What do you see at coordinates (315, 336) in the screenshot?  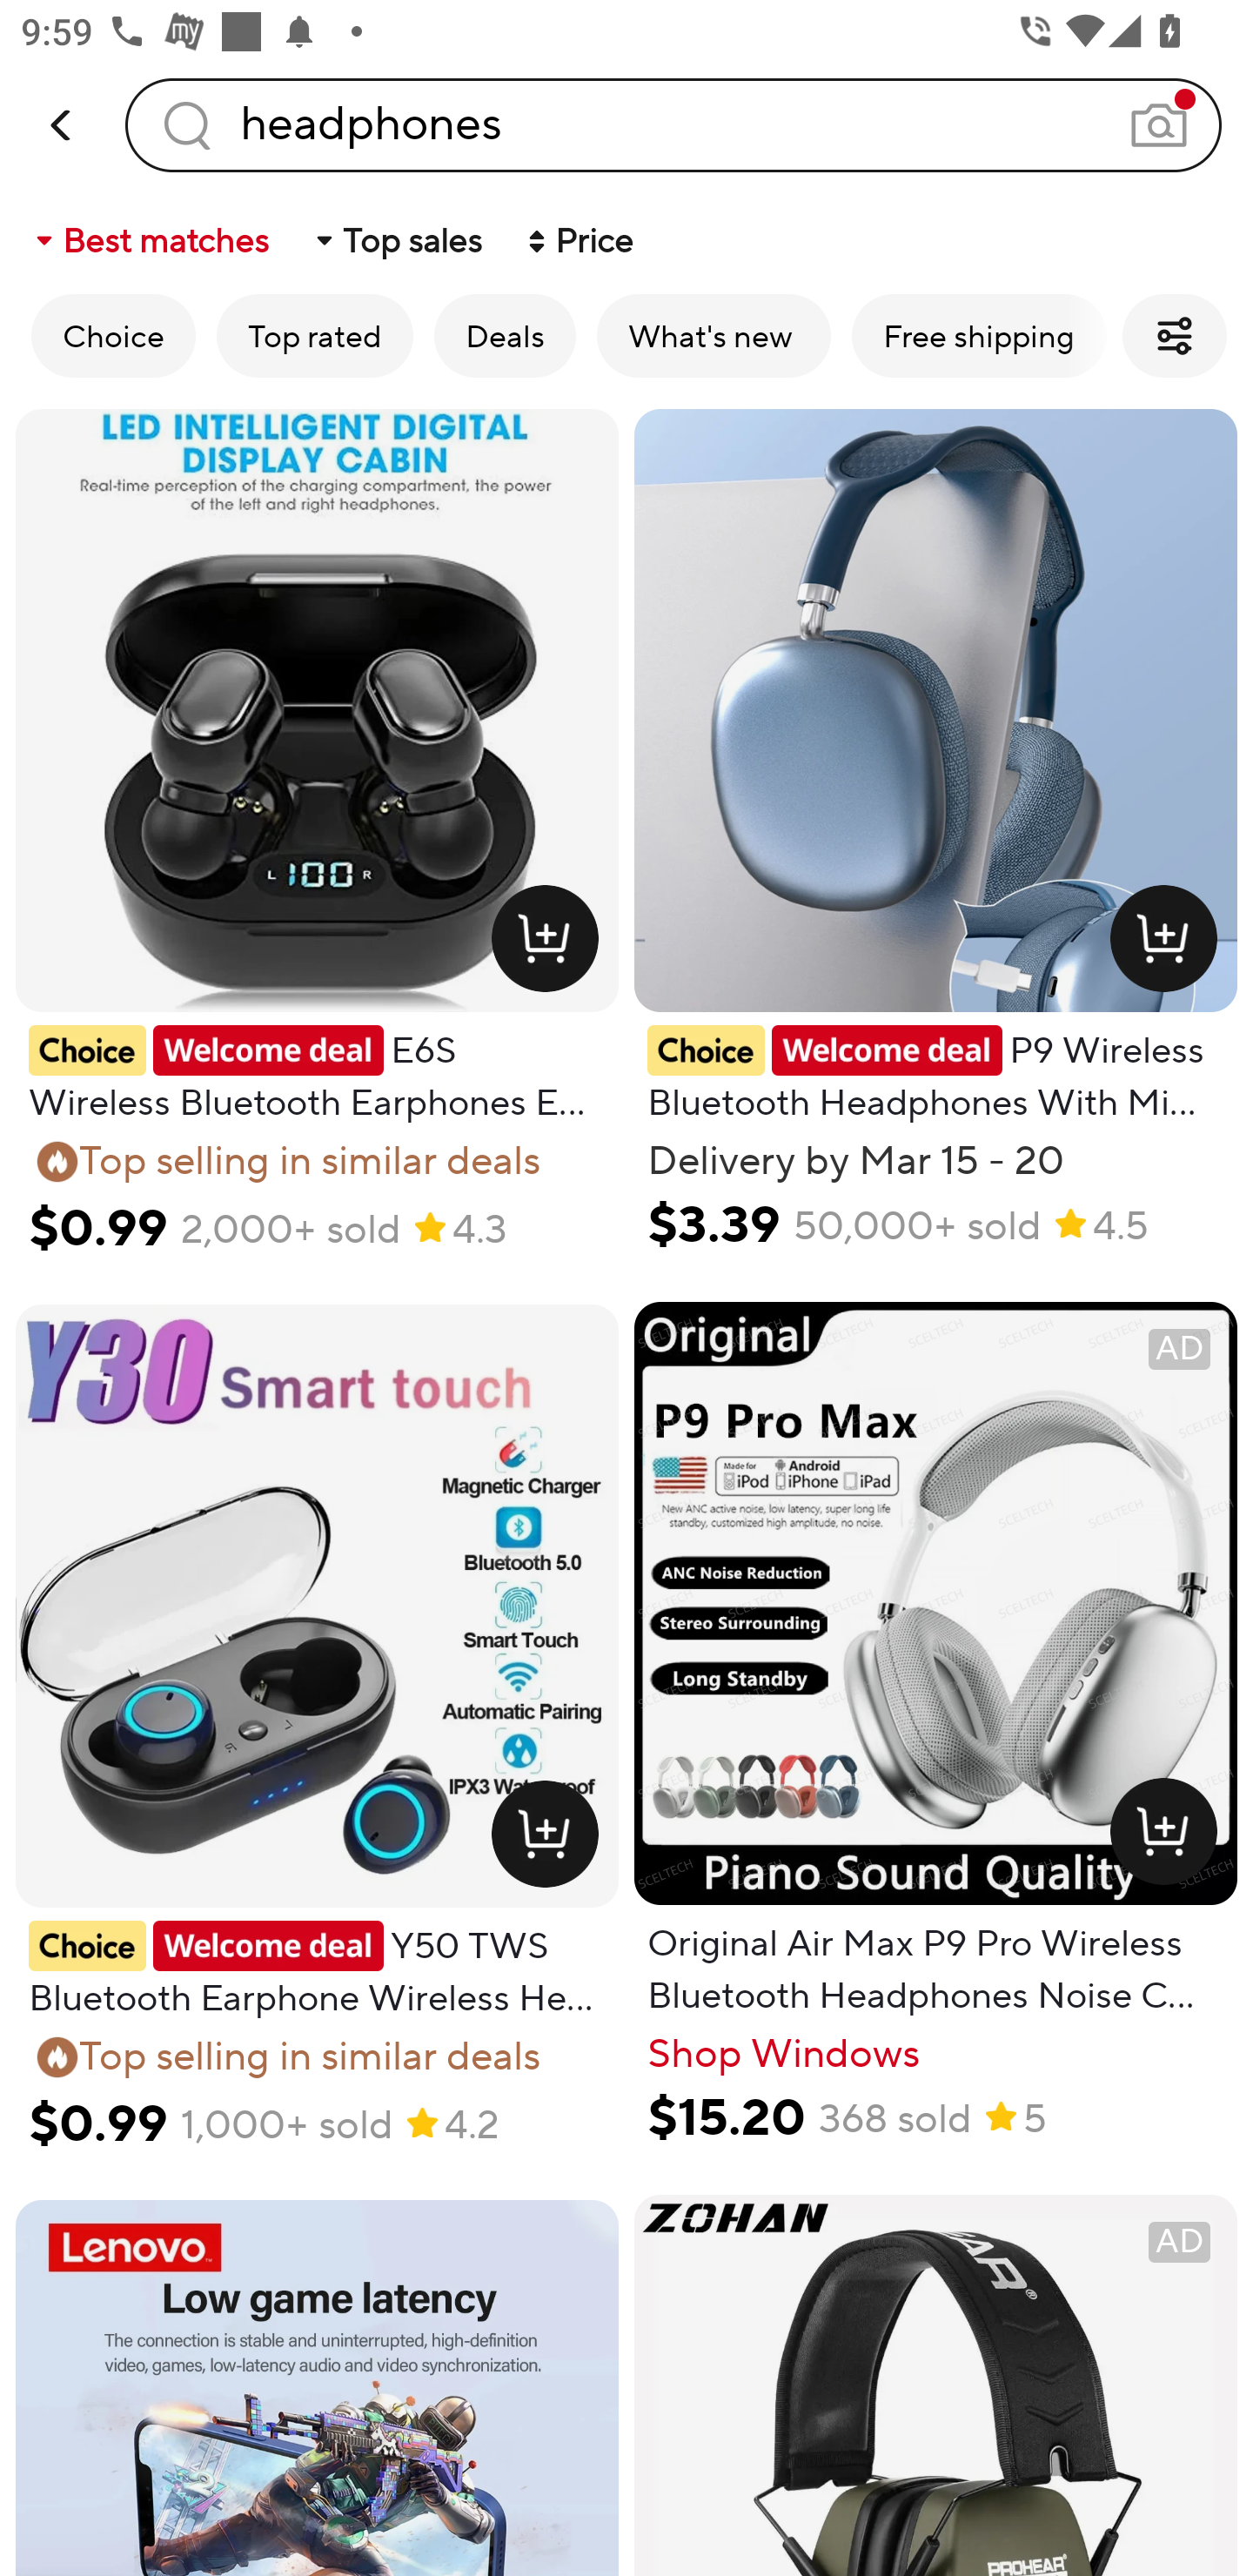 I see `Top rated` at bounding box center [315, 336].